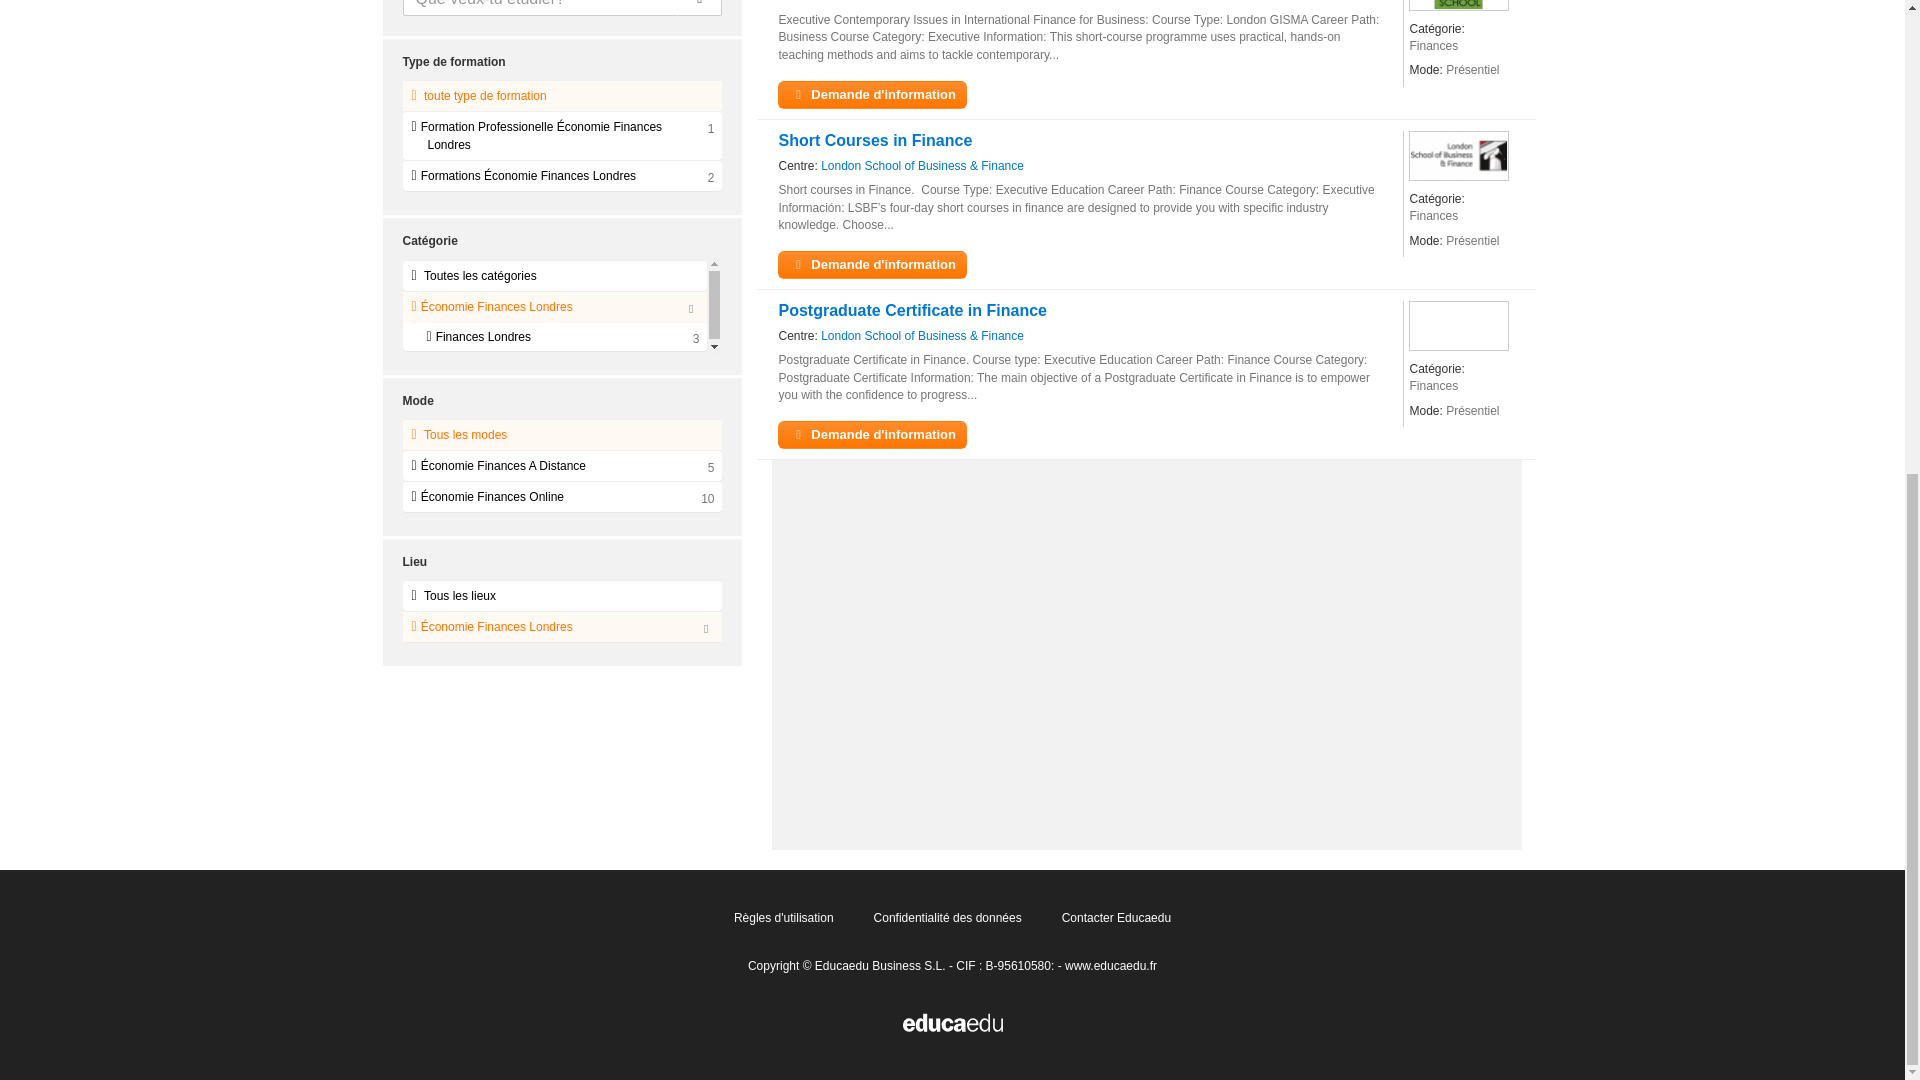 The width and height of the screenshot is (1920, 1080). What do you see at coordinates (912, 310) in the screenshot?
I see `Postgraduate Certificate in Finance` at bounding box center [912, 310].